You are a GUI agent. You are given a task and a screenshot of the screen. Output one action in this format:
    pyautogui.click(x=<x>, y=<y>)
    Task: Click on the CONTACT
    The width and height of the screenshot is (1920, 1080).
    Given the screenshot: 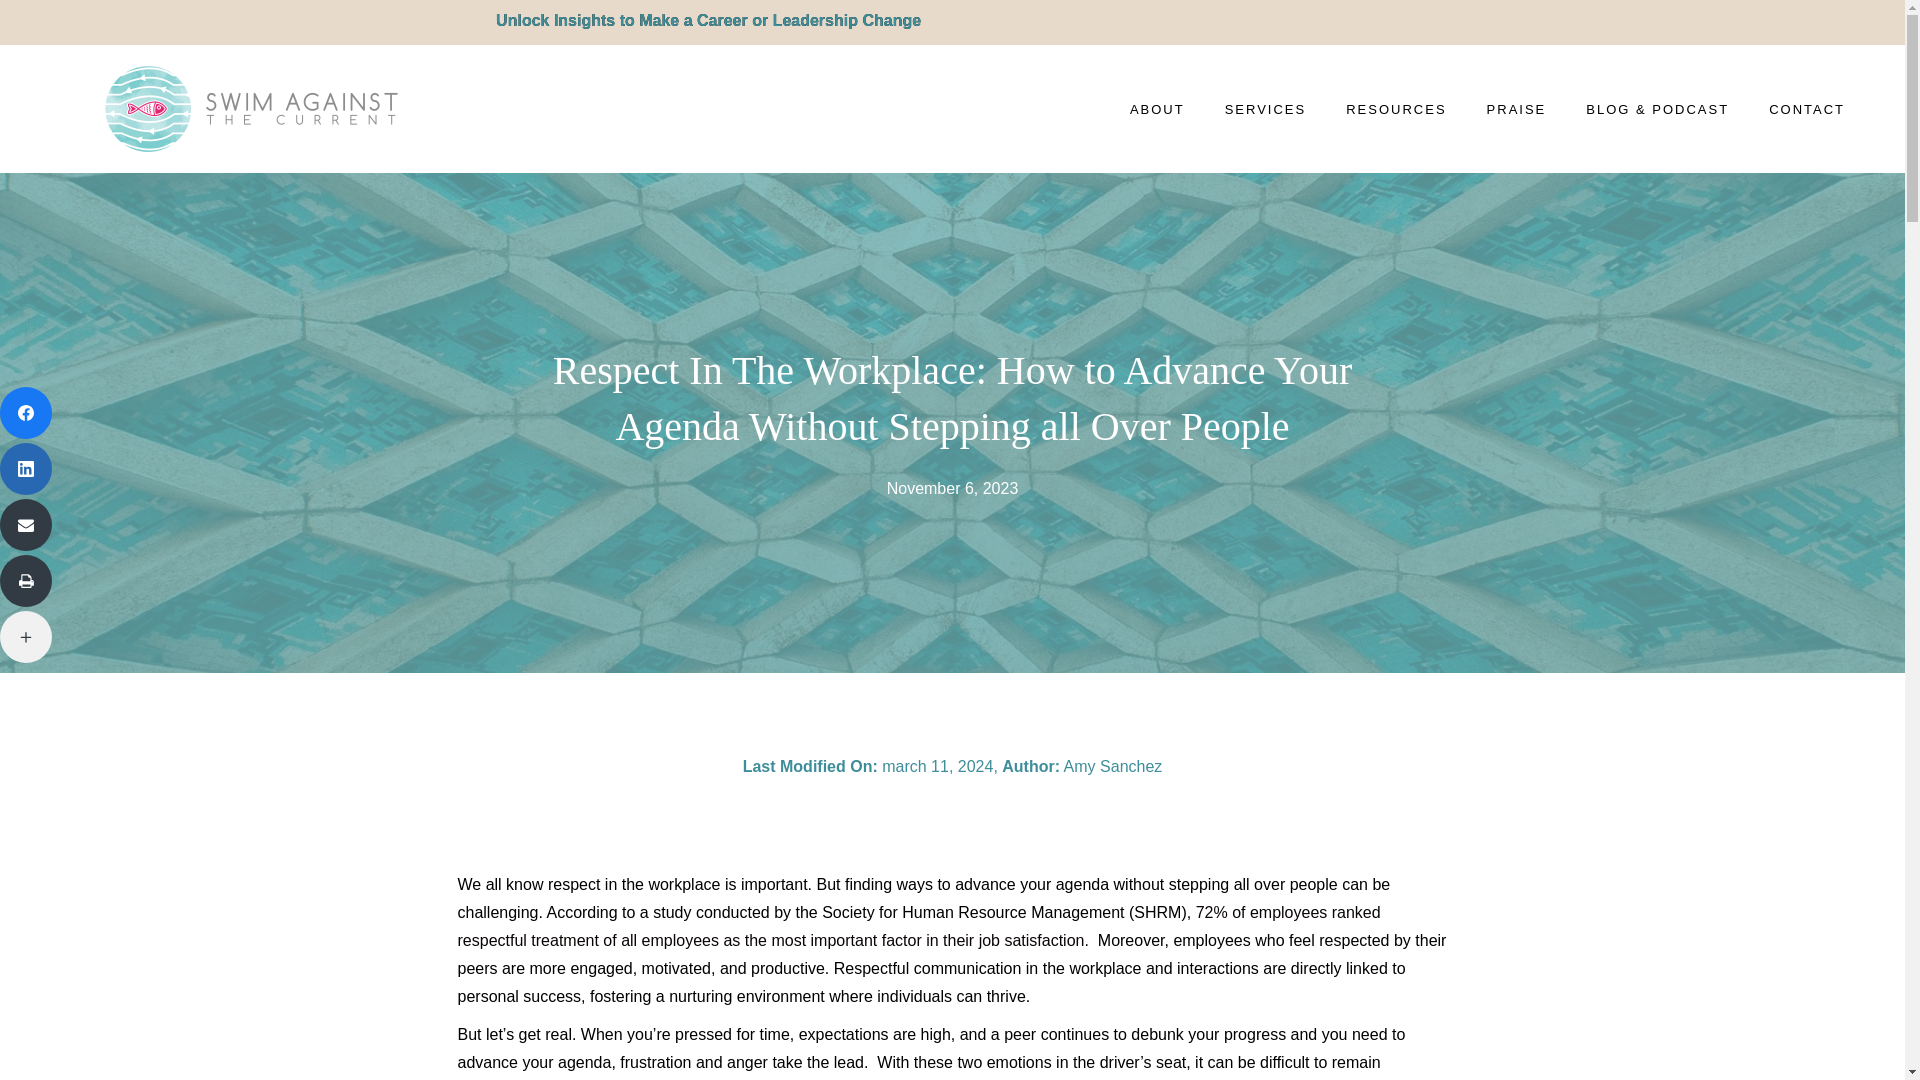 What is the action you would take?
    pyautogui.click(x=1807, y=108)
    